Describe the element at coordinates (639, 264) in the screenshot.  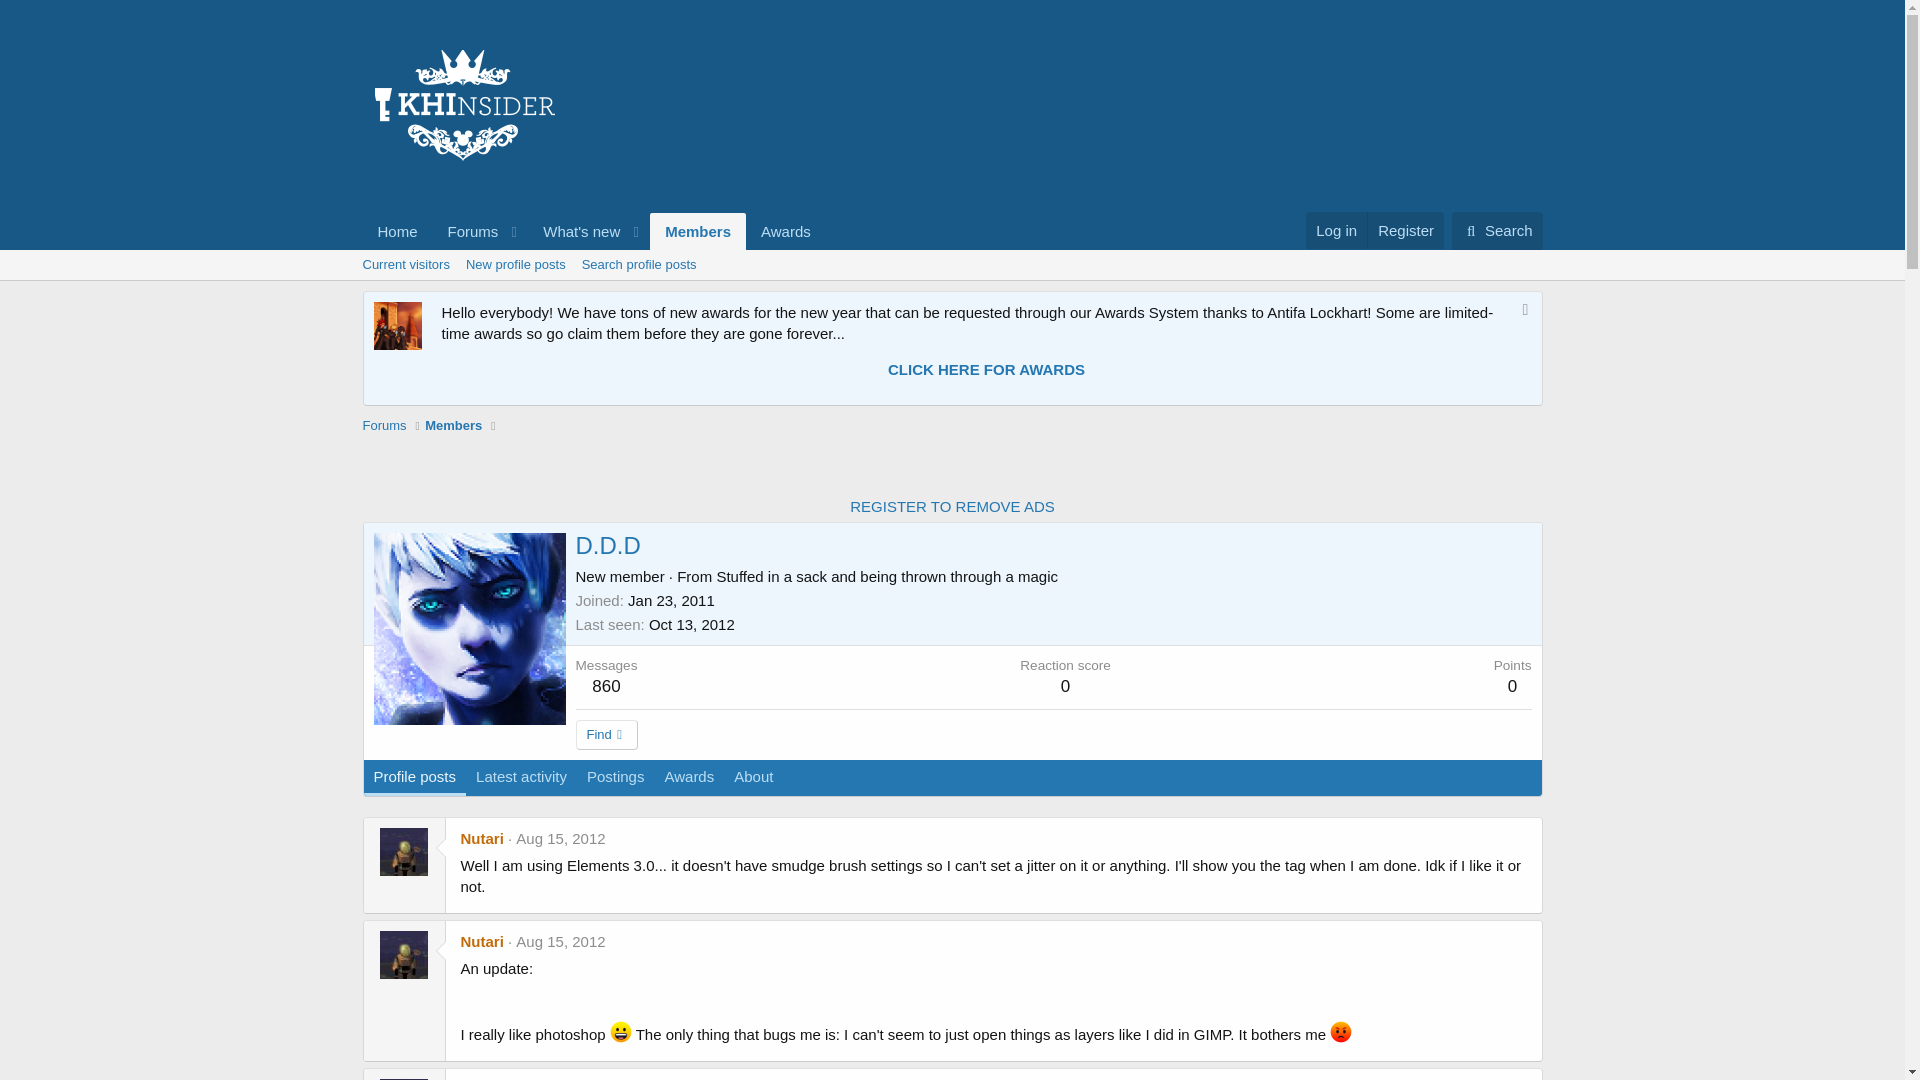
I see `Big grin    :D` at that location.